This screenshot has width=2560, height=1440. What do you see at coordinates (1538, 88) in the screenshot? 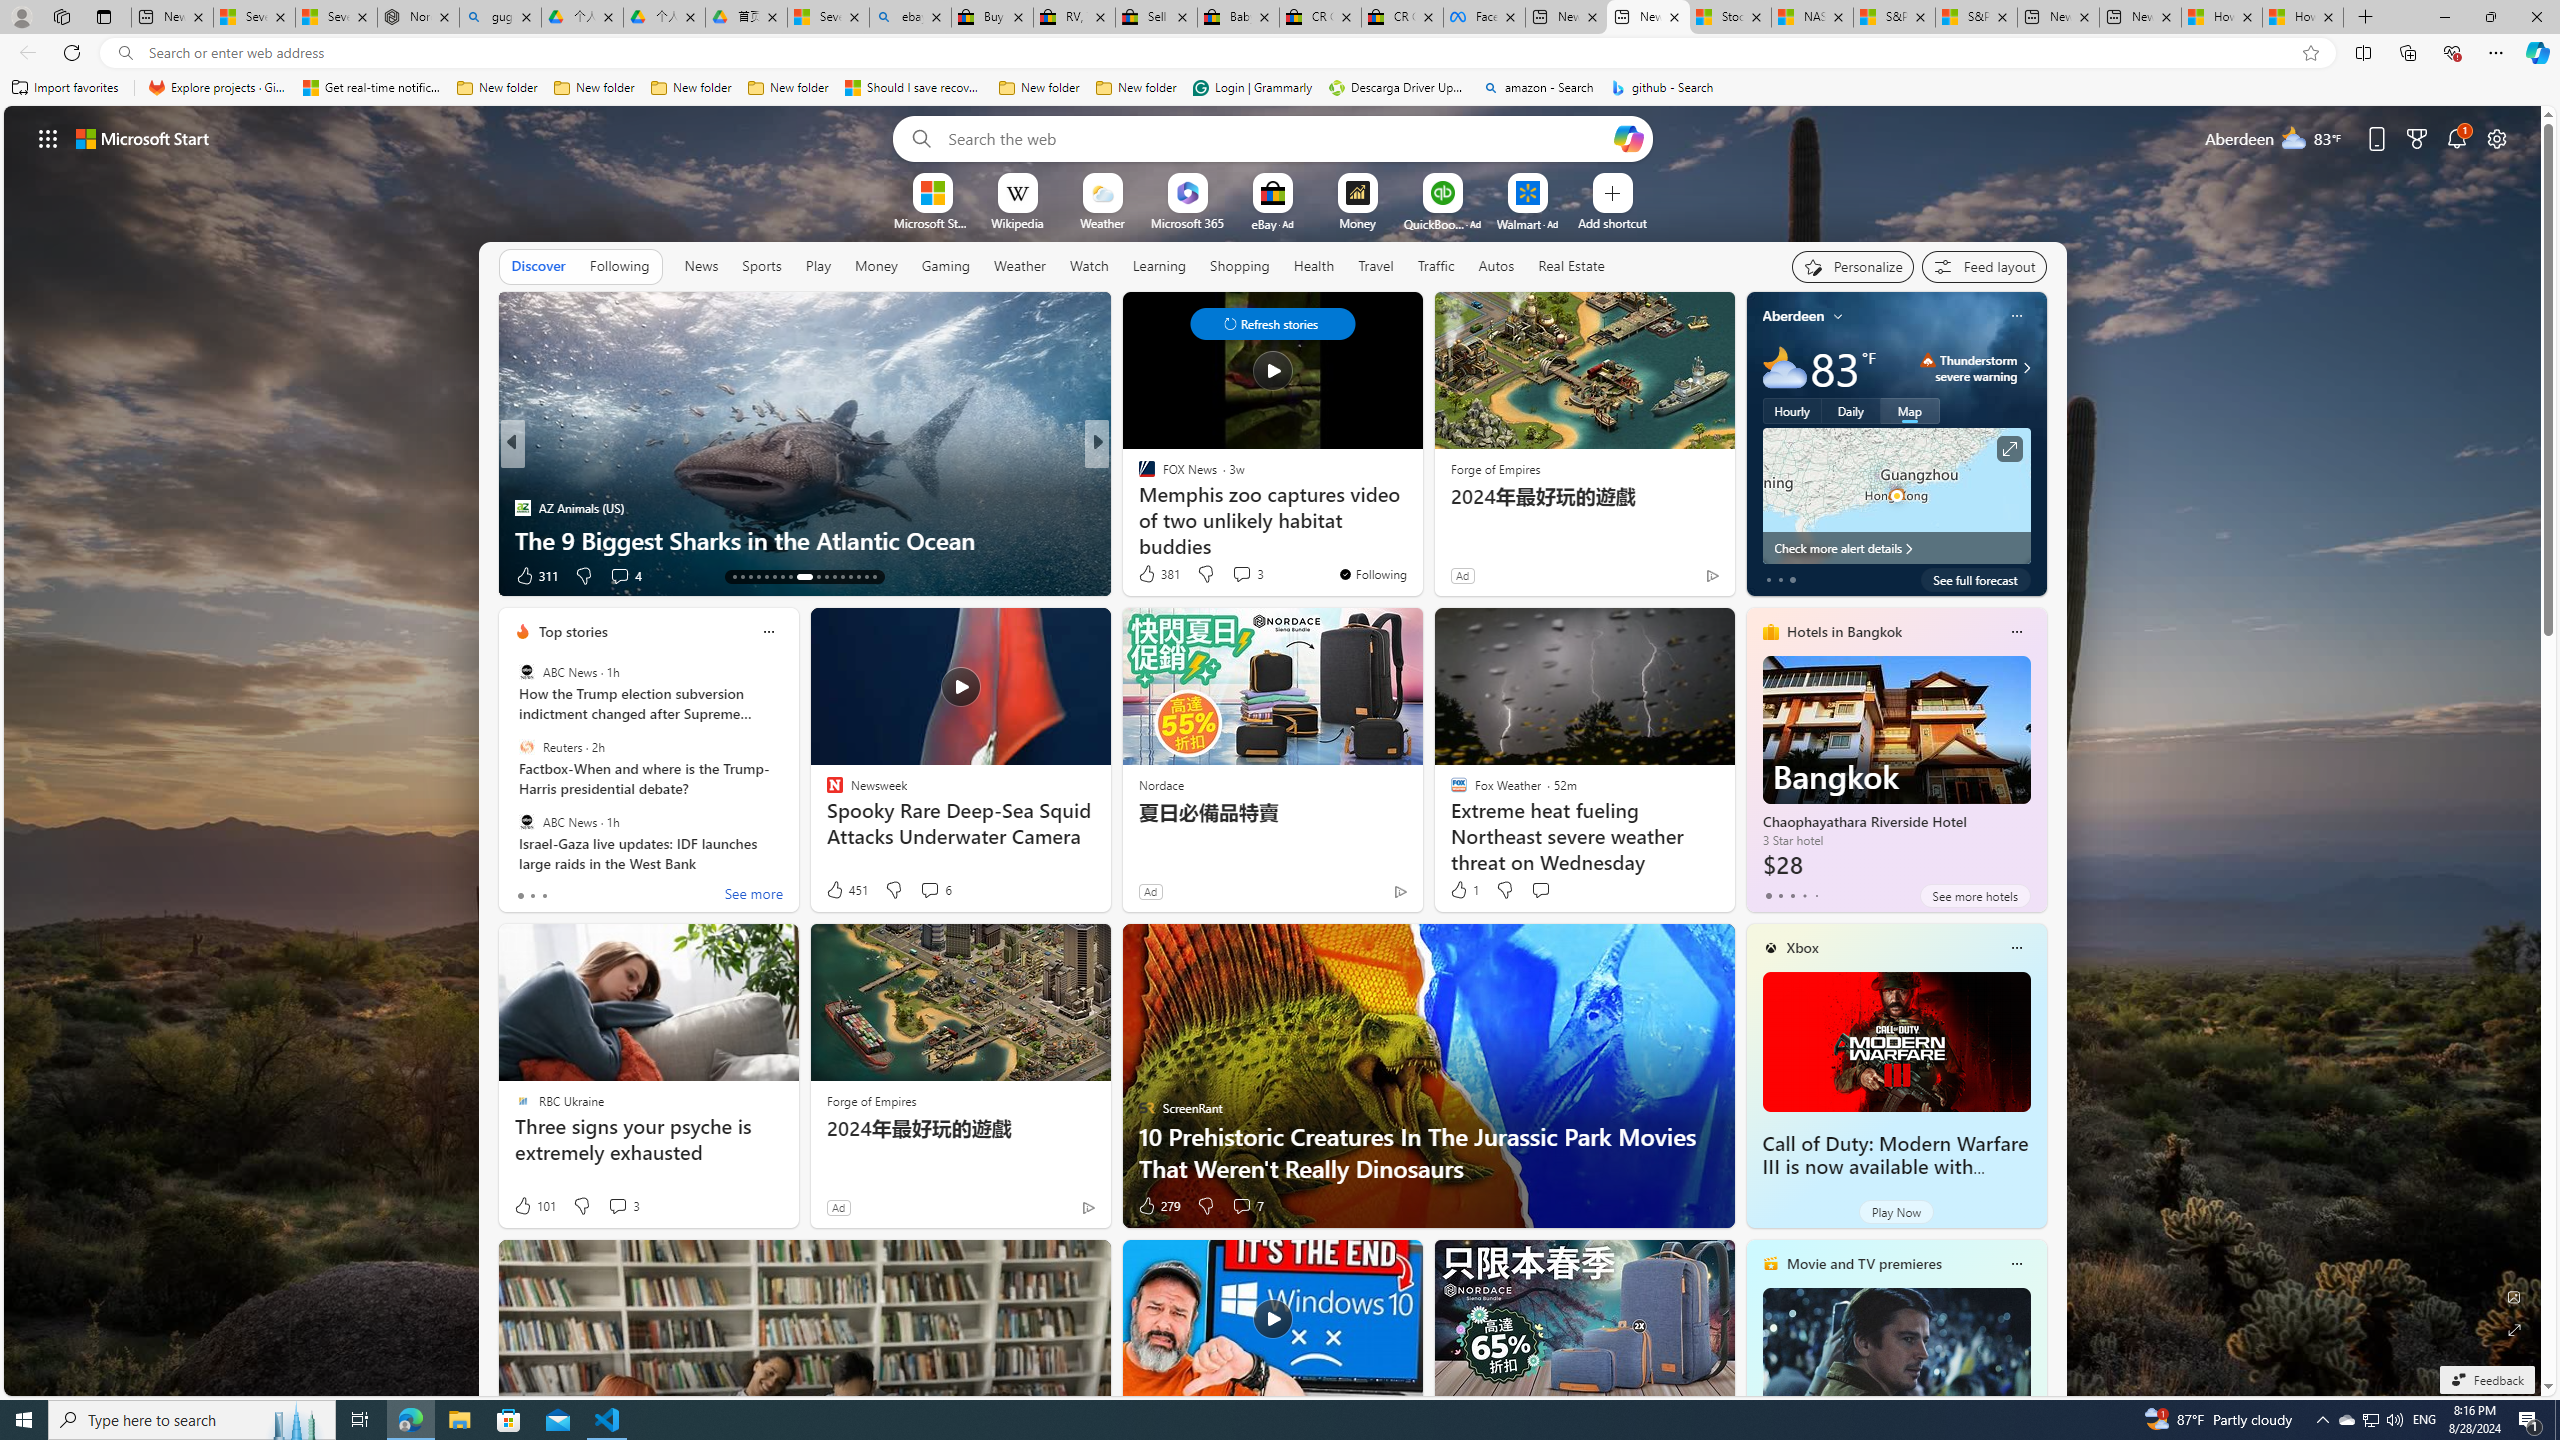
I see `amazon - Search` at bounding box center [1538, 88].